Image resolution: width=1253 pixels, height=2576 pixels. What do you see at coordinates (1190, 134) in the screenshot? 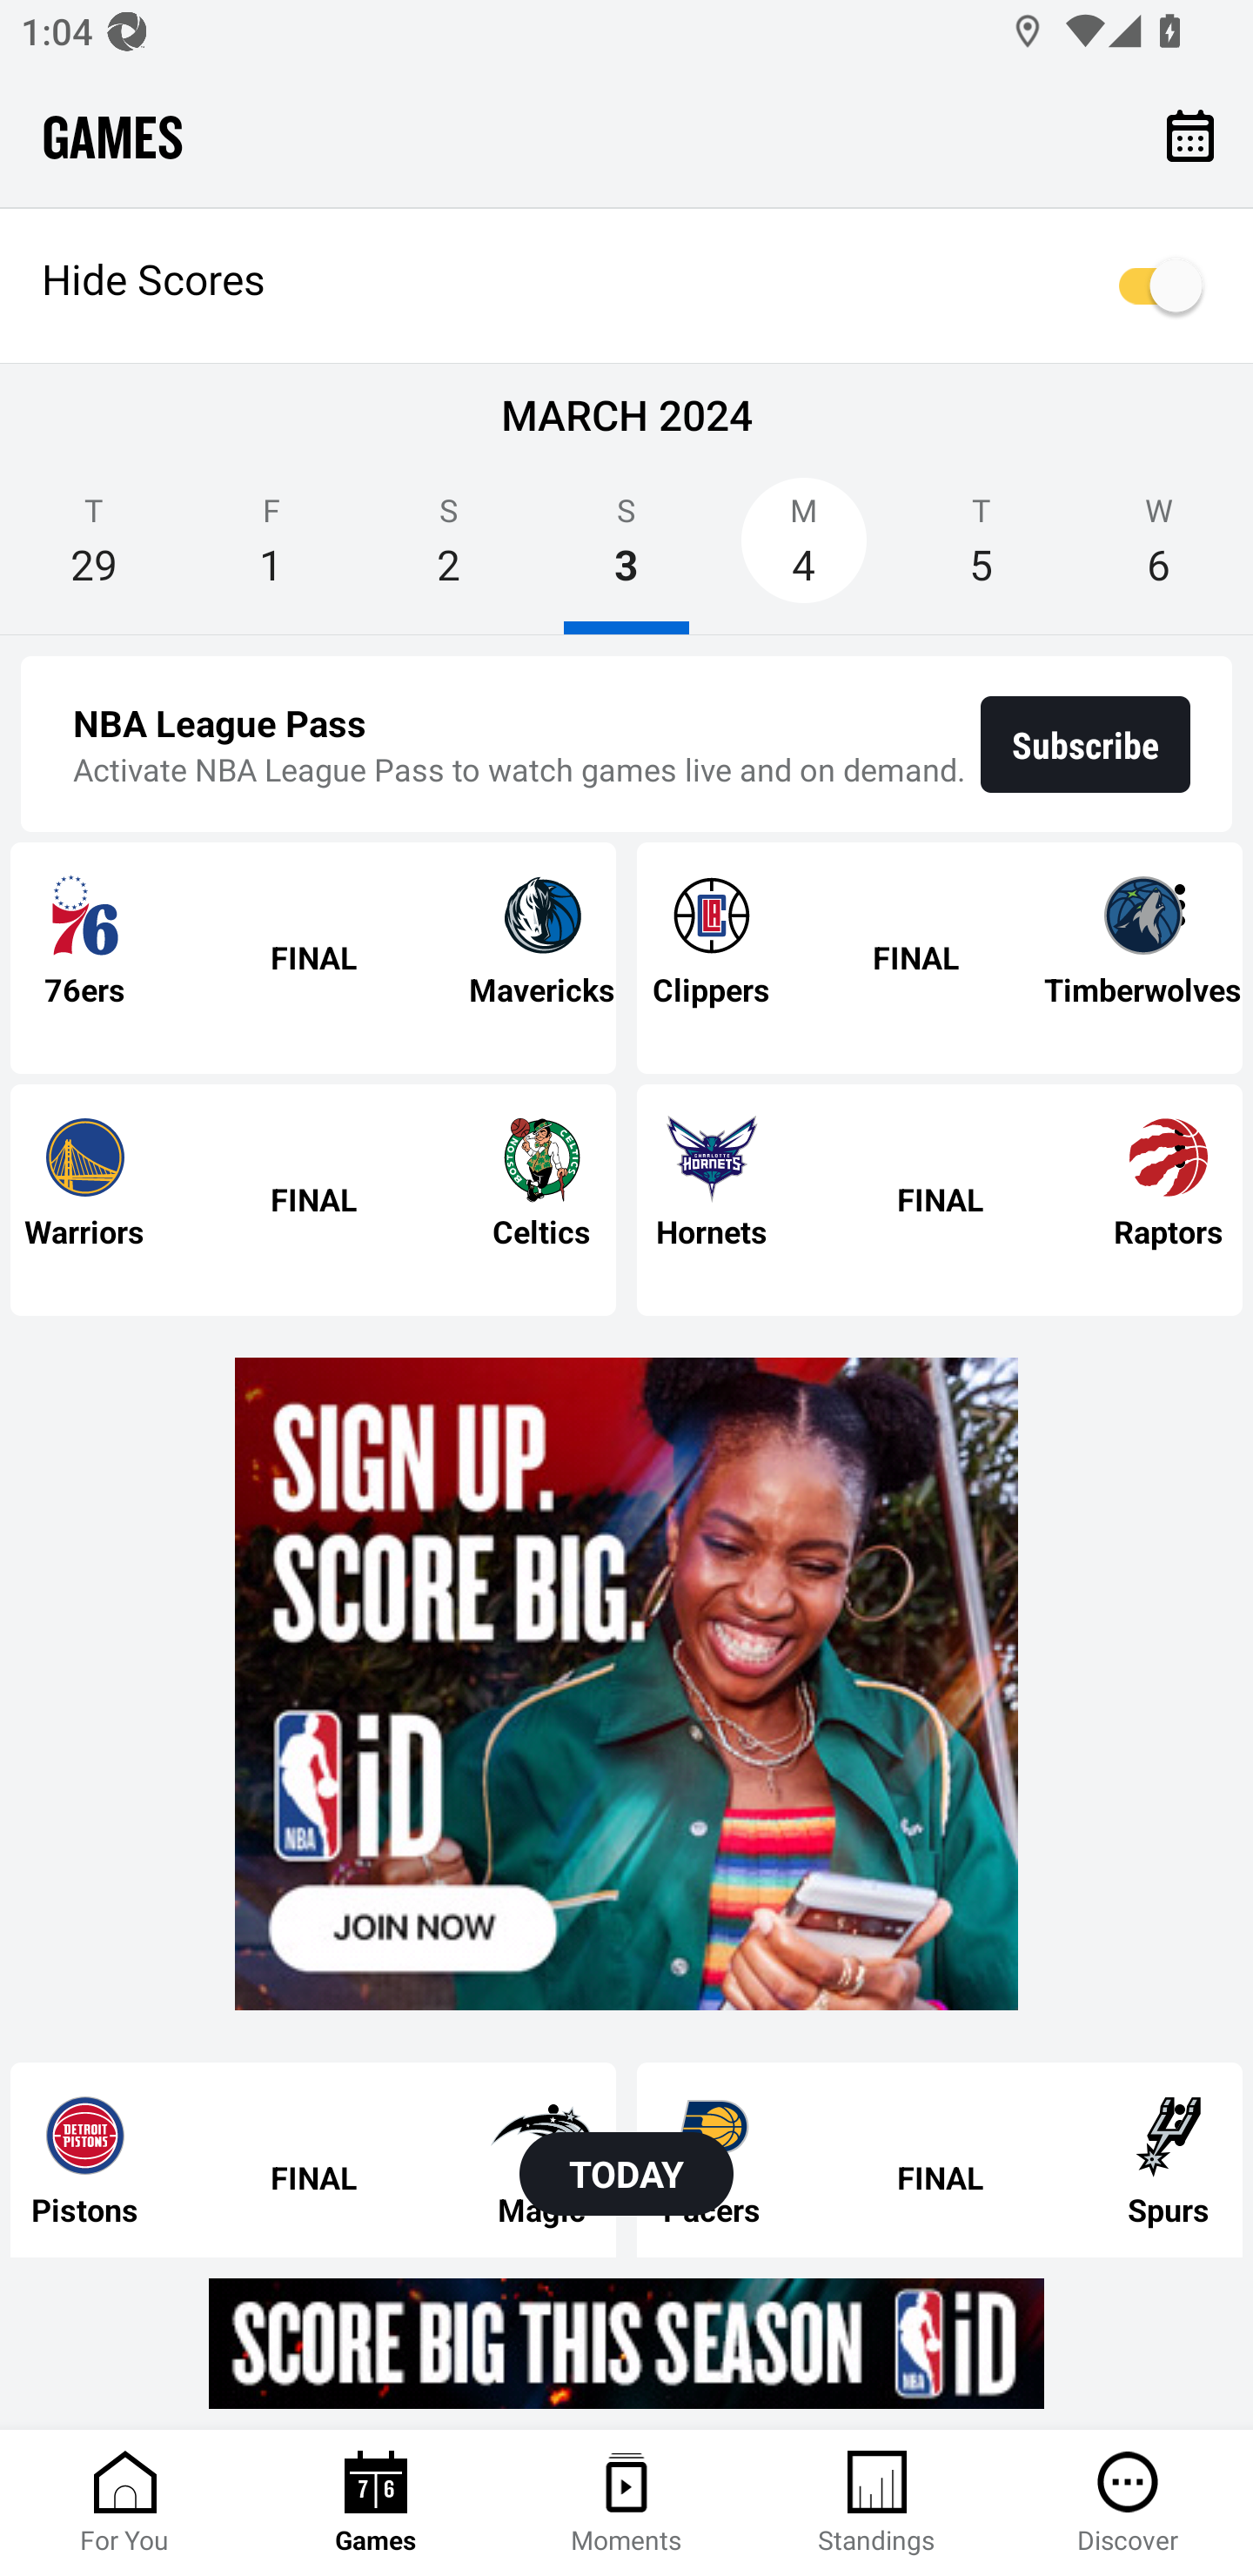
I see `Calendar` at bounding box center [1190, 134].